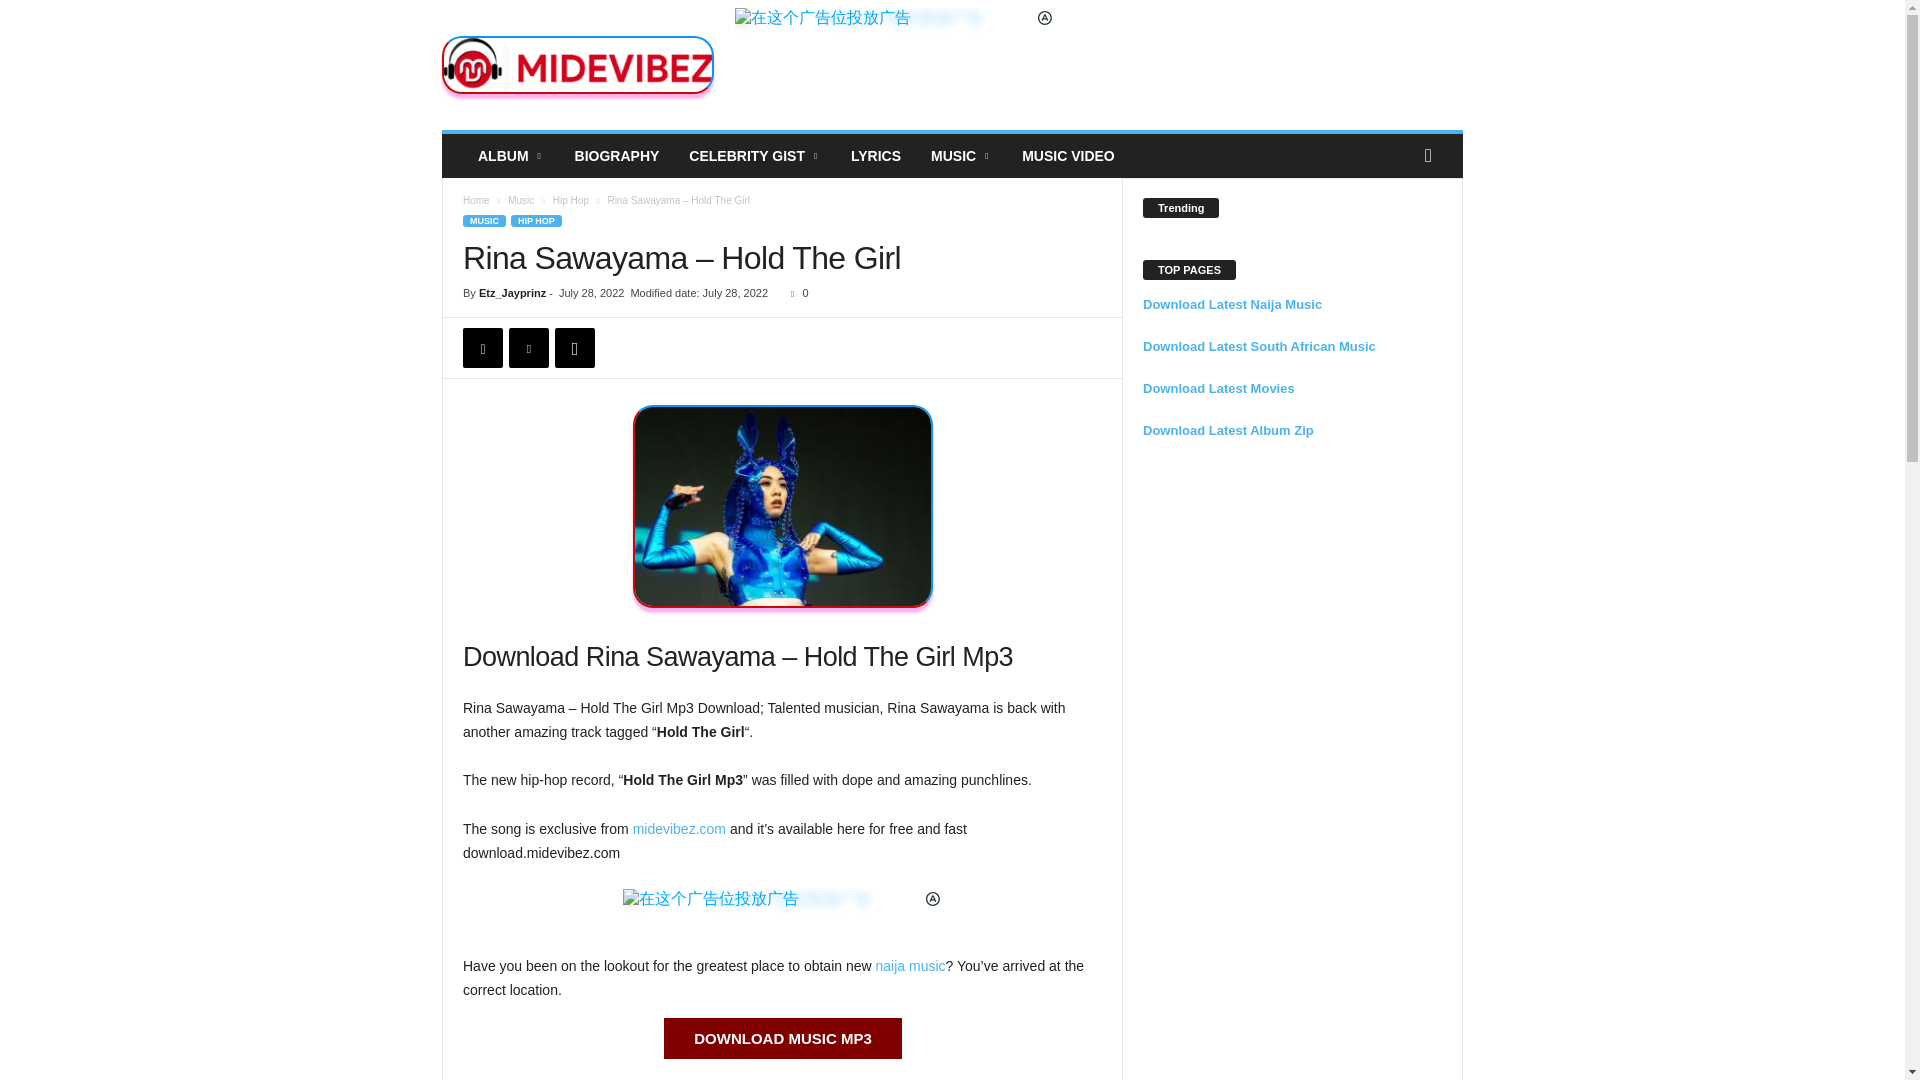 The width and height of the screenshot is (1920, 1080). I want to click on View all posts in Music, so click(520, 200).